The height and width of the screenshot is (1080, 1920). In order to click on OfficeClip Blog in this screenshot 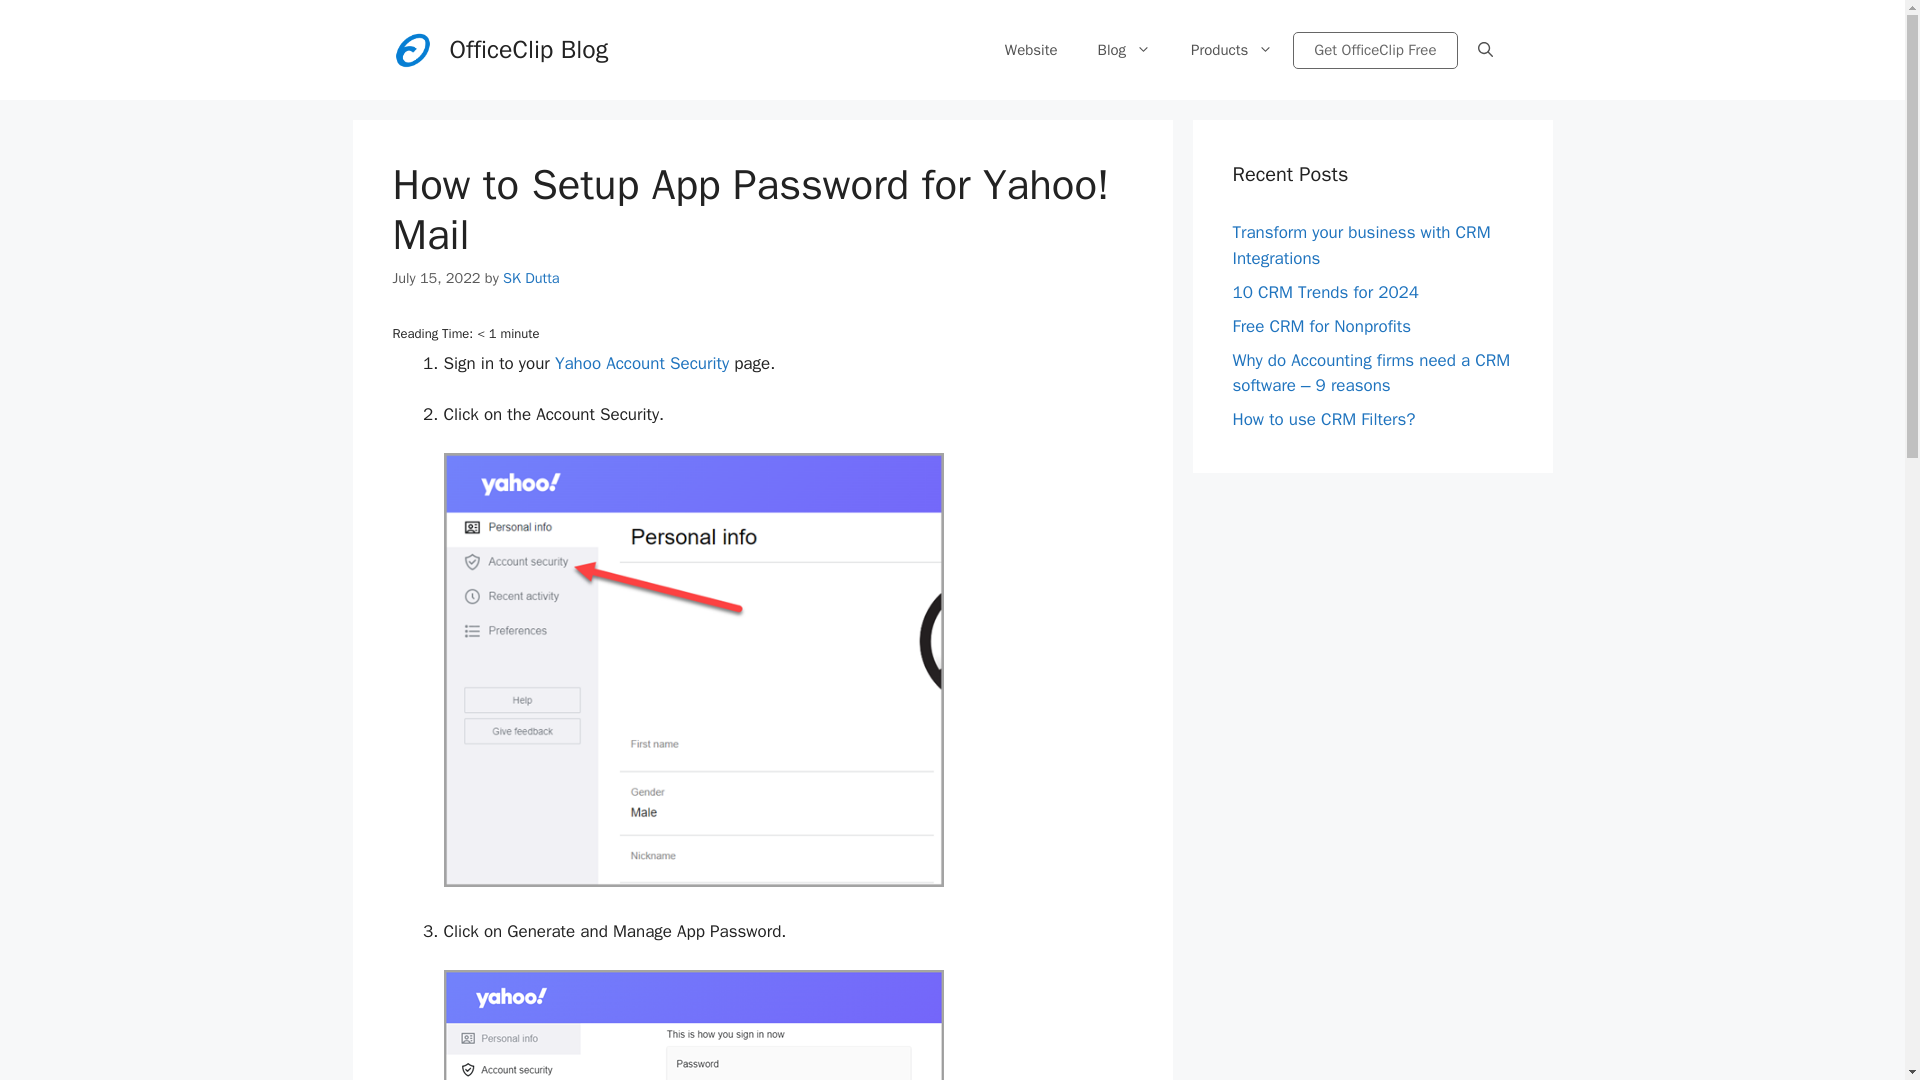, I will do `click(528, 48)`.